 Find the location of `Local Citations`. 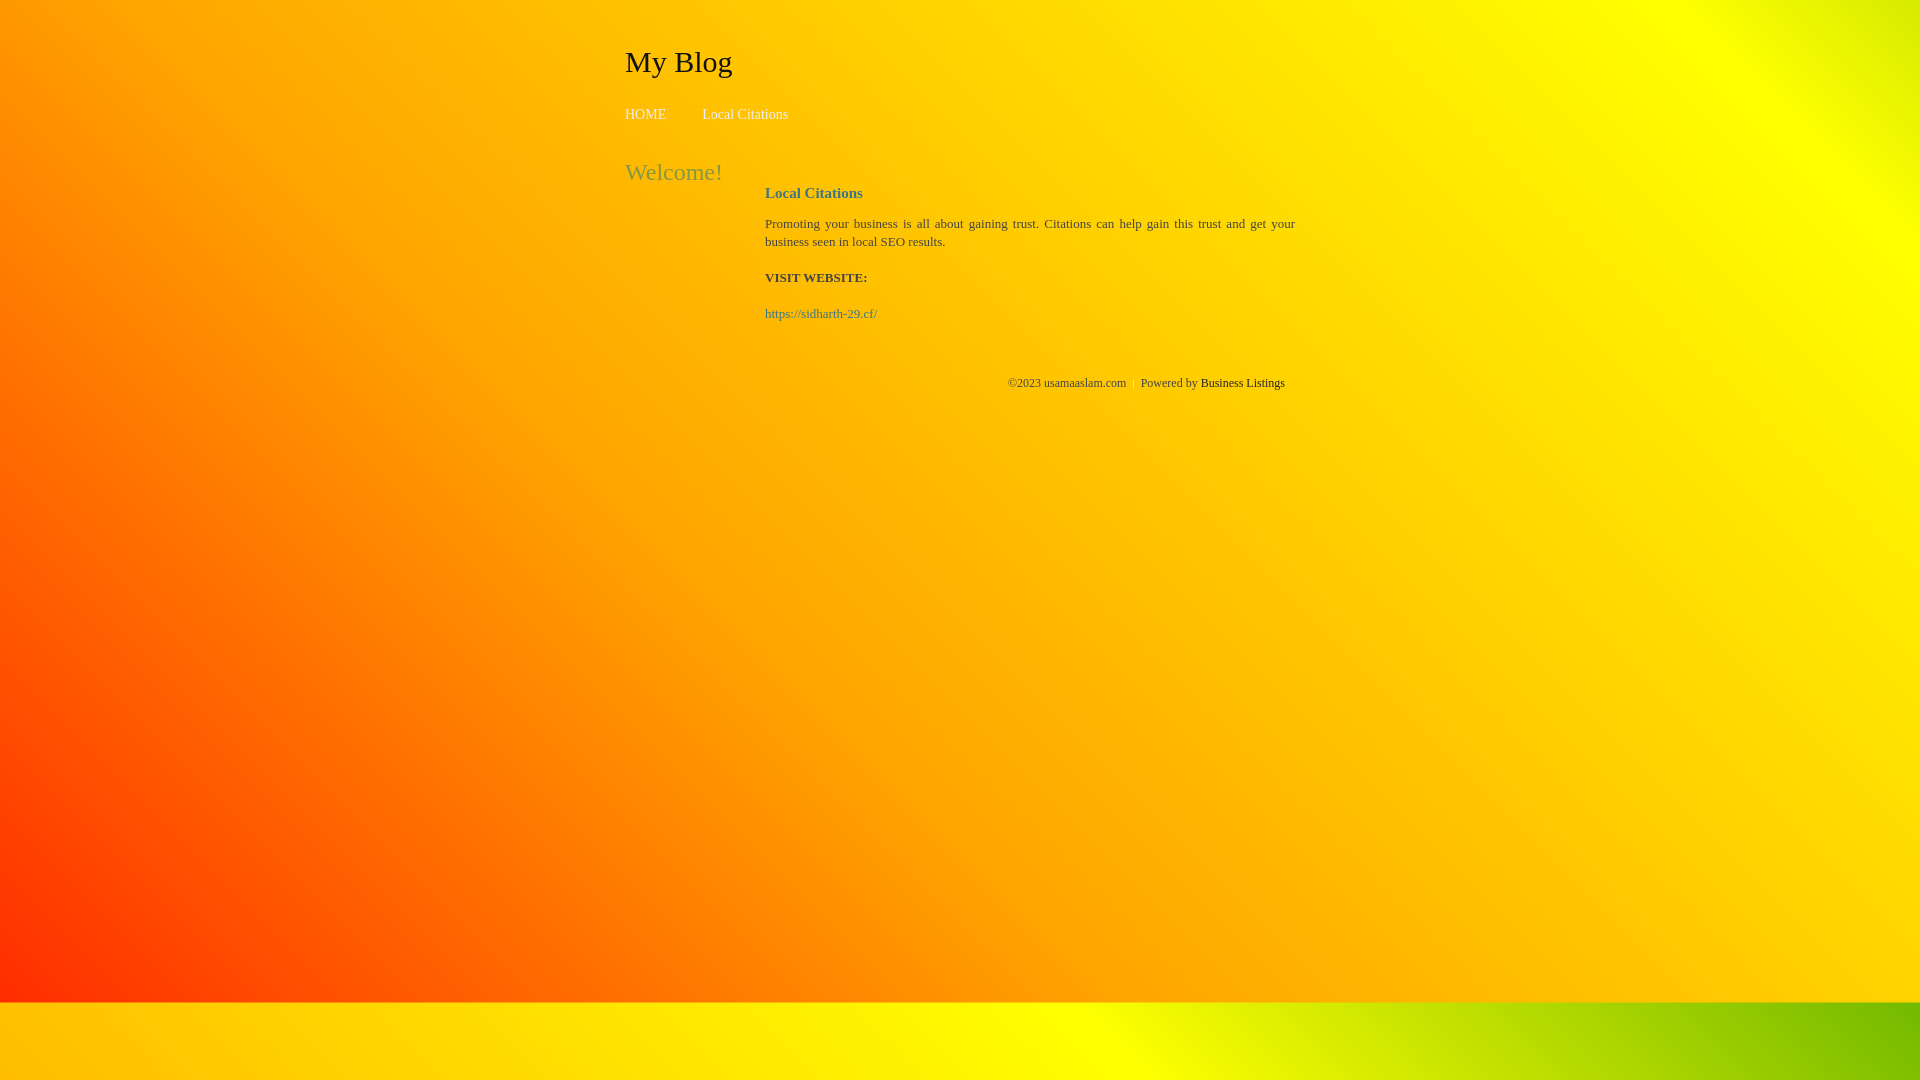

Local Citations is located at coordinates (745, 114).